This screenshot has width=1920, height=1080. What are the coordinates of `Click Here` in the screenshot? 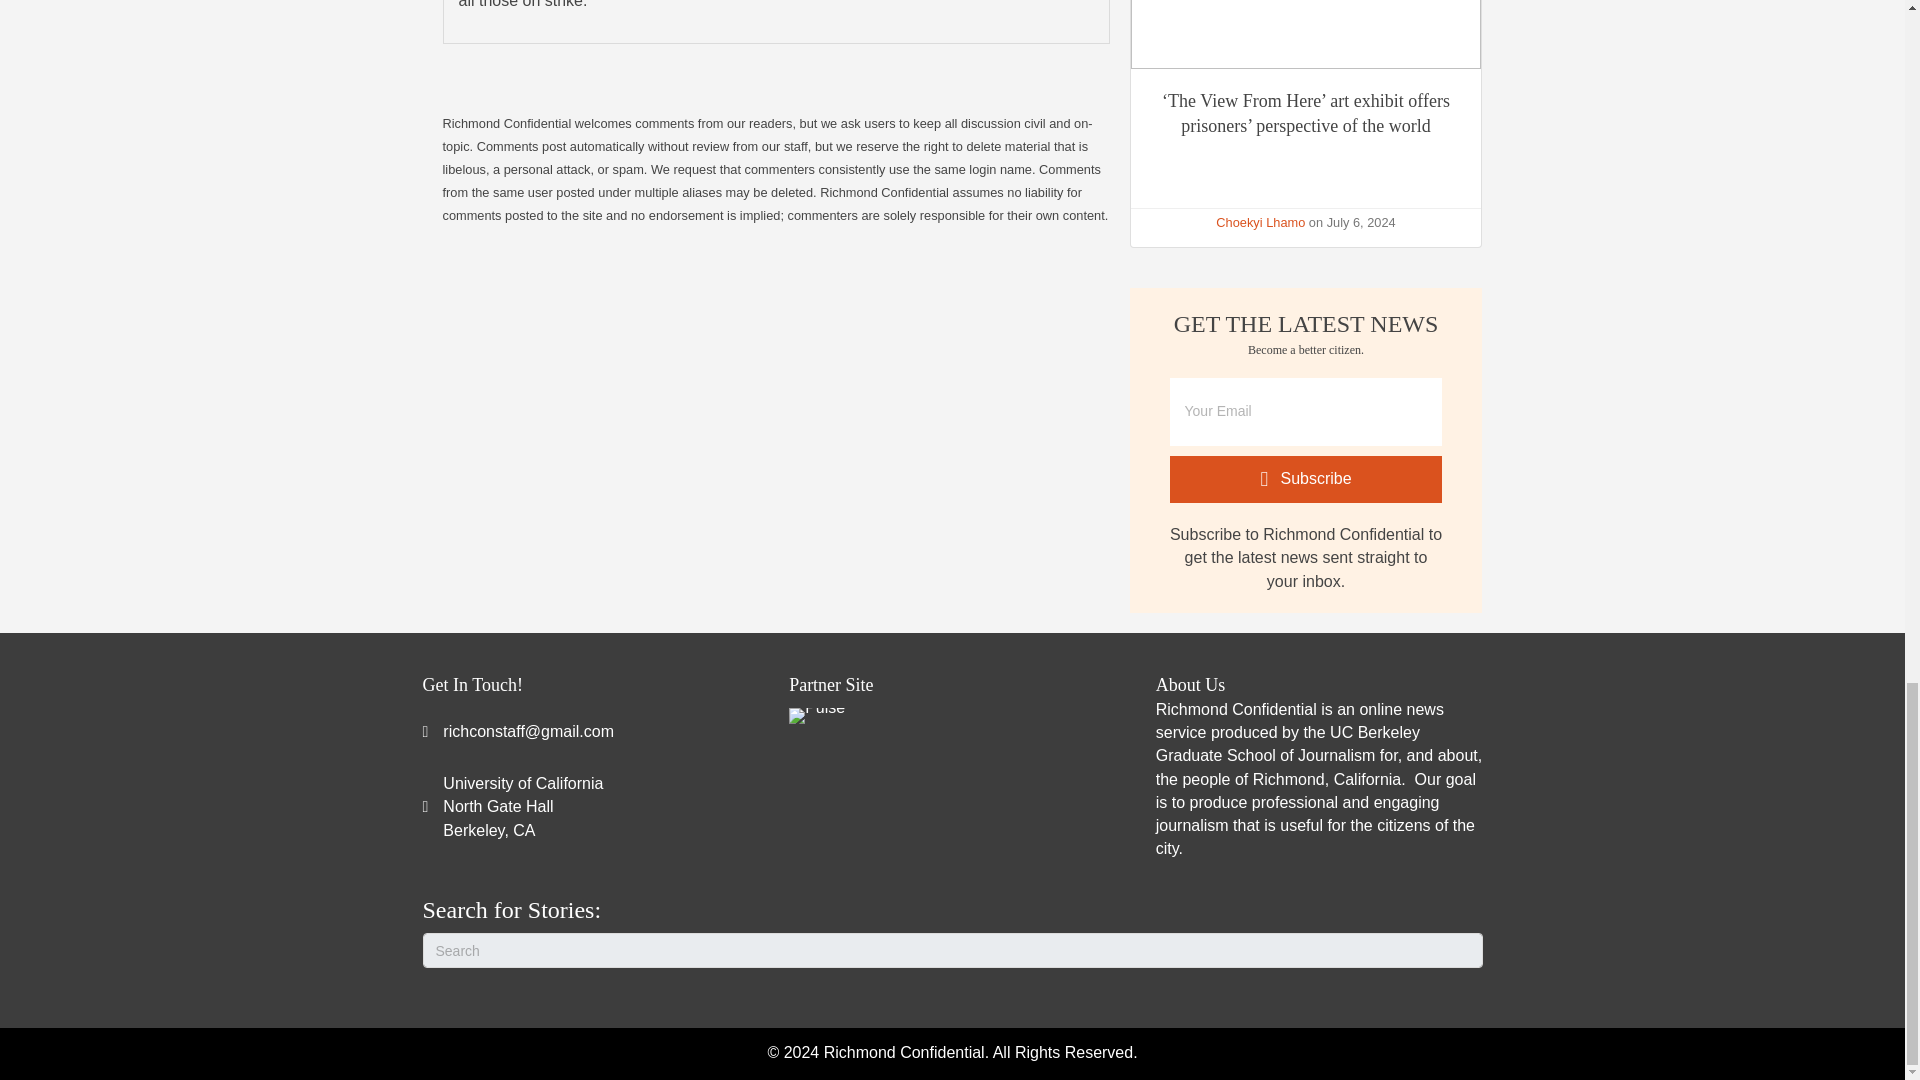 It's located at (1306, 479).